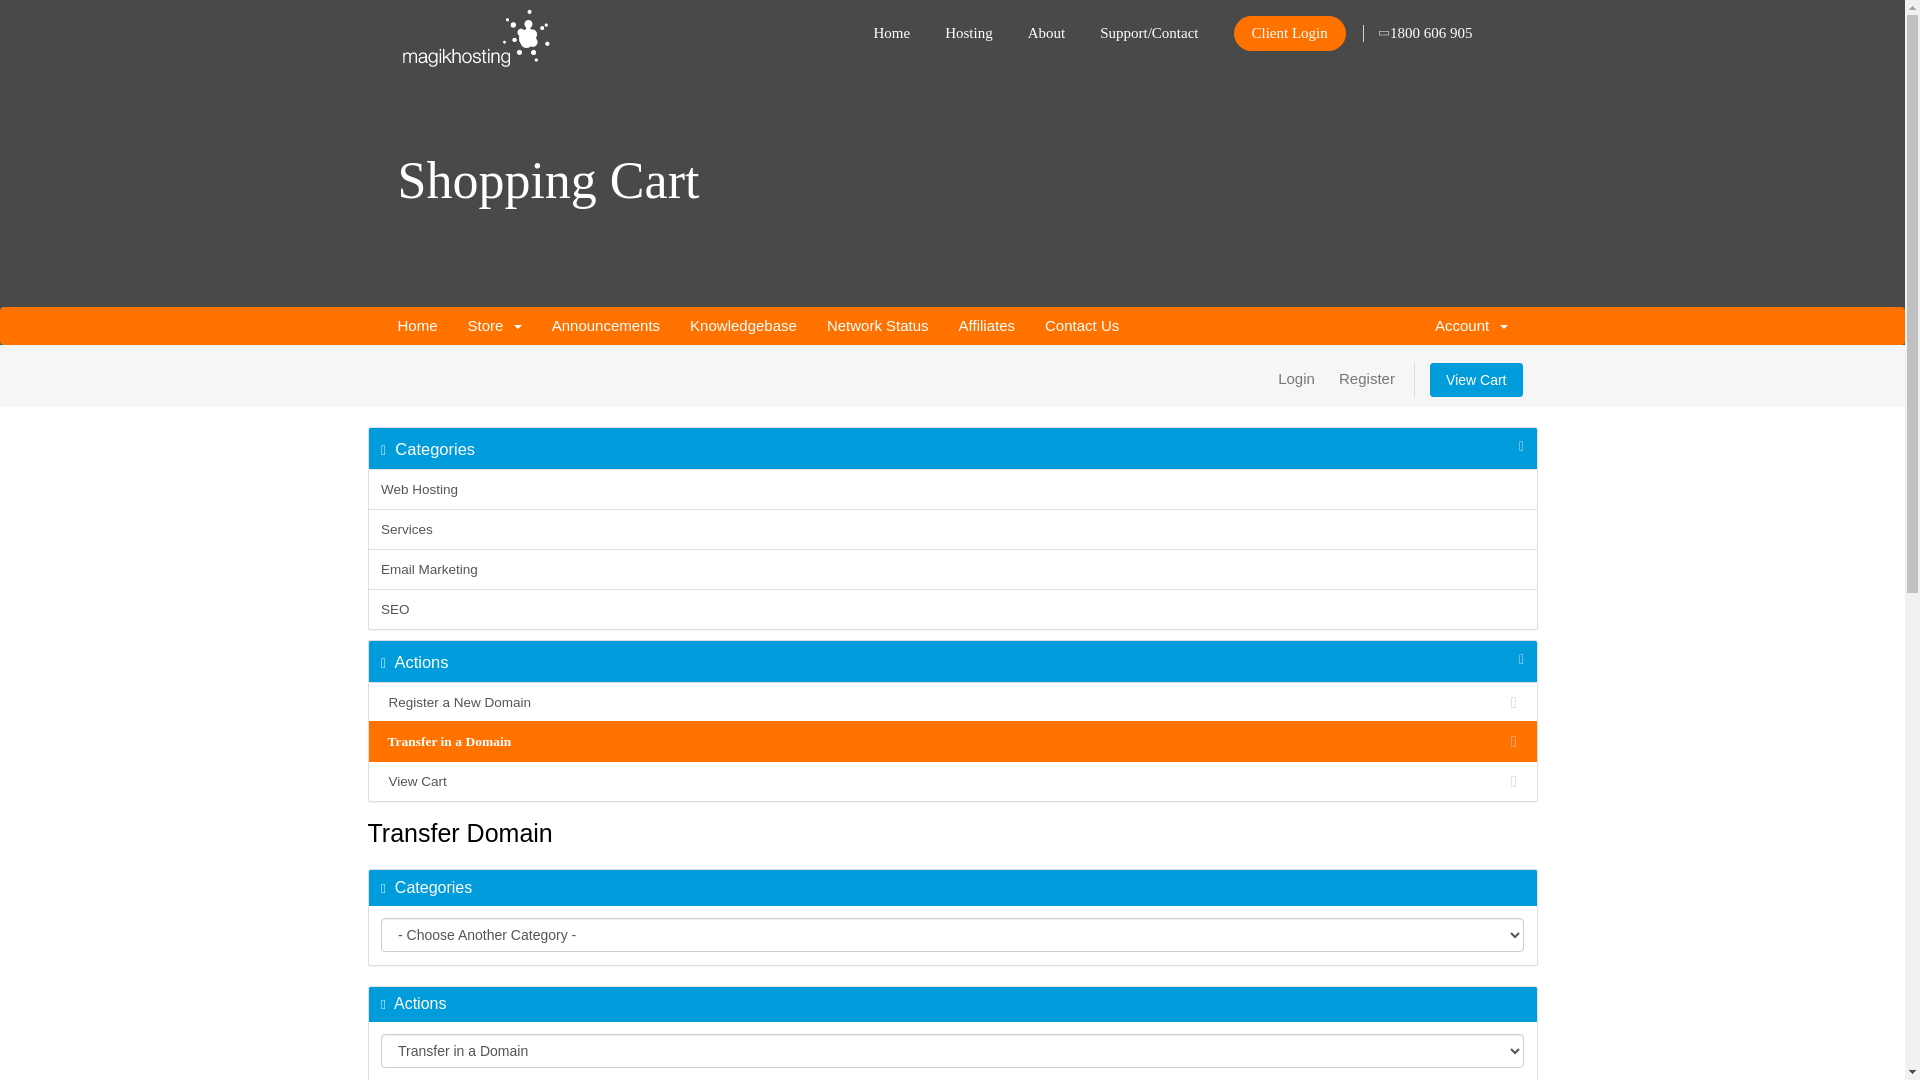 This screenshot has height=1080, width=1920. Describe the element at coordinates (987, 326) in the screenshot. I see `Affiliates` at that location.